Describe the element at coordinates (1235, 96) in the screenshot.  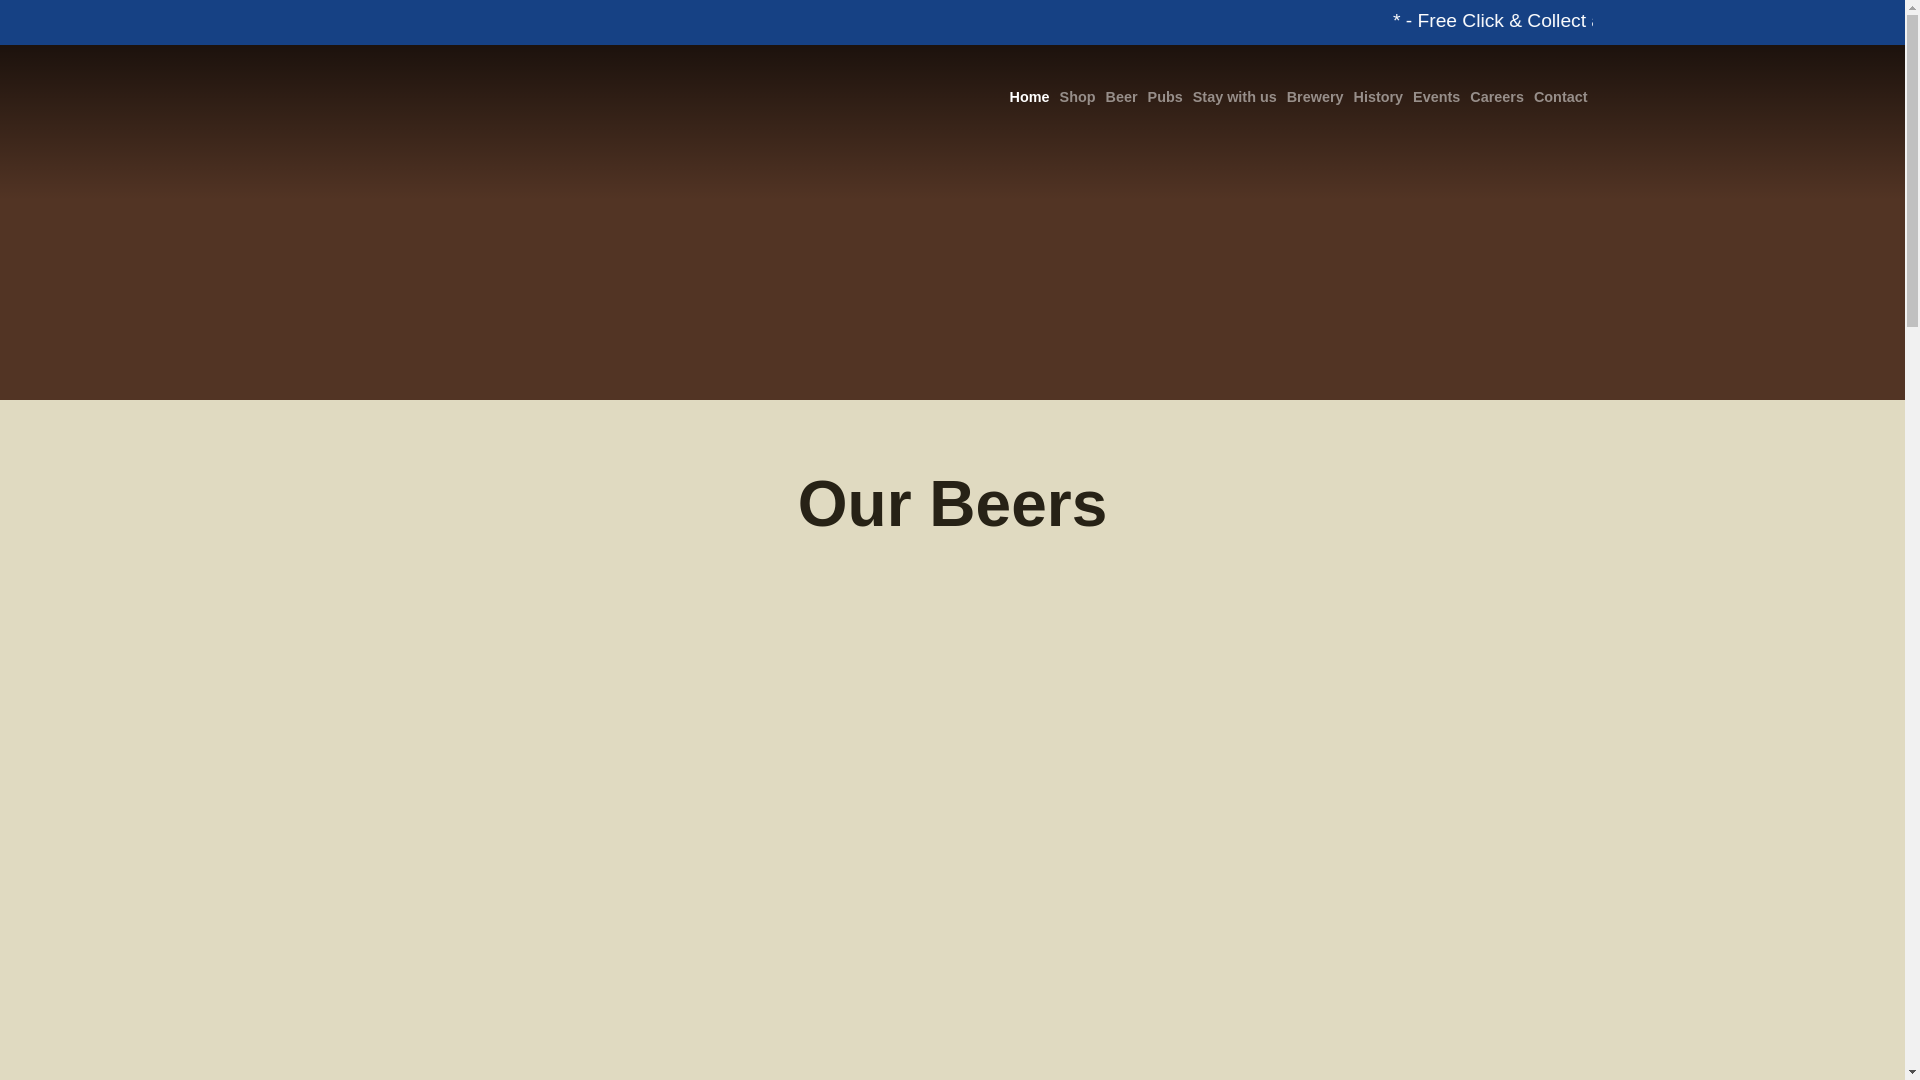
I see `Stay with us` at that location.